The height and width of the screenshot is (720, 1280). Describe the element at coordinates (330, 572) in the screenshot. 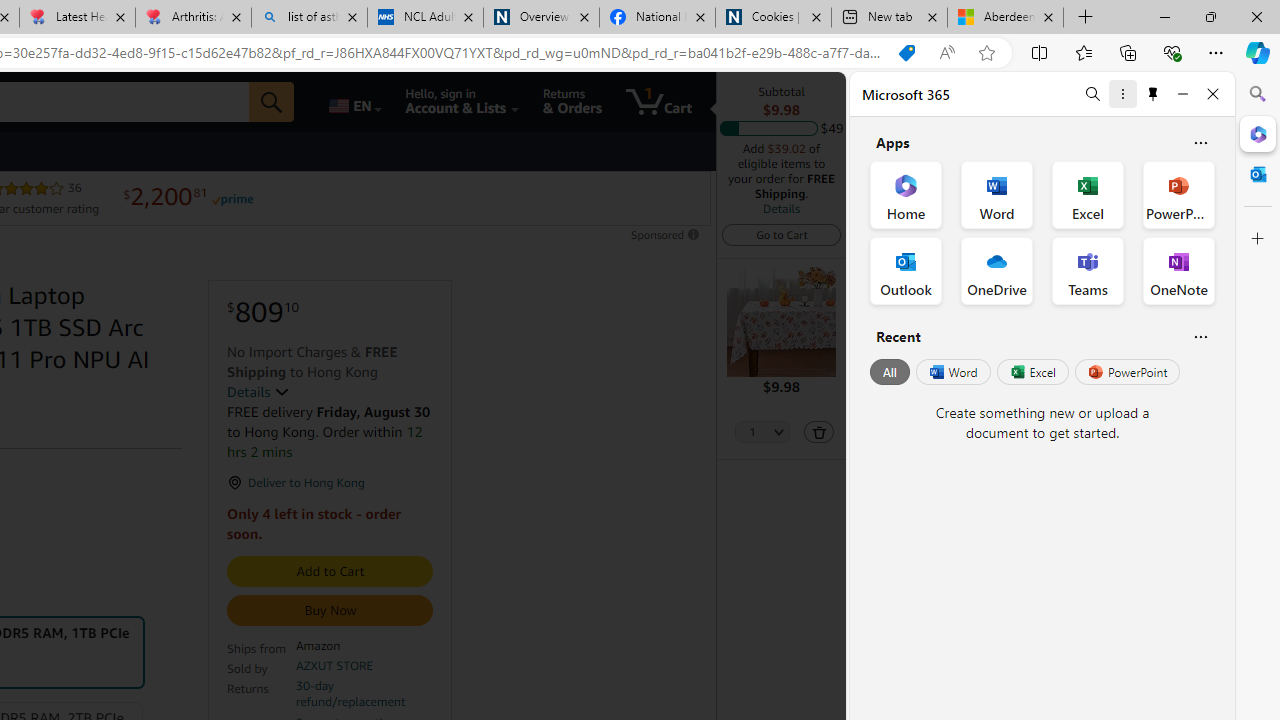

I see `Add to Cart` at that location.